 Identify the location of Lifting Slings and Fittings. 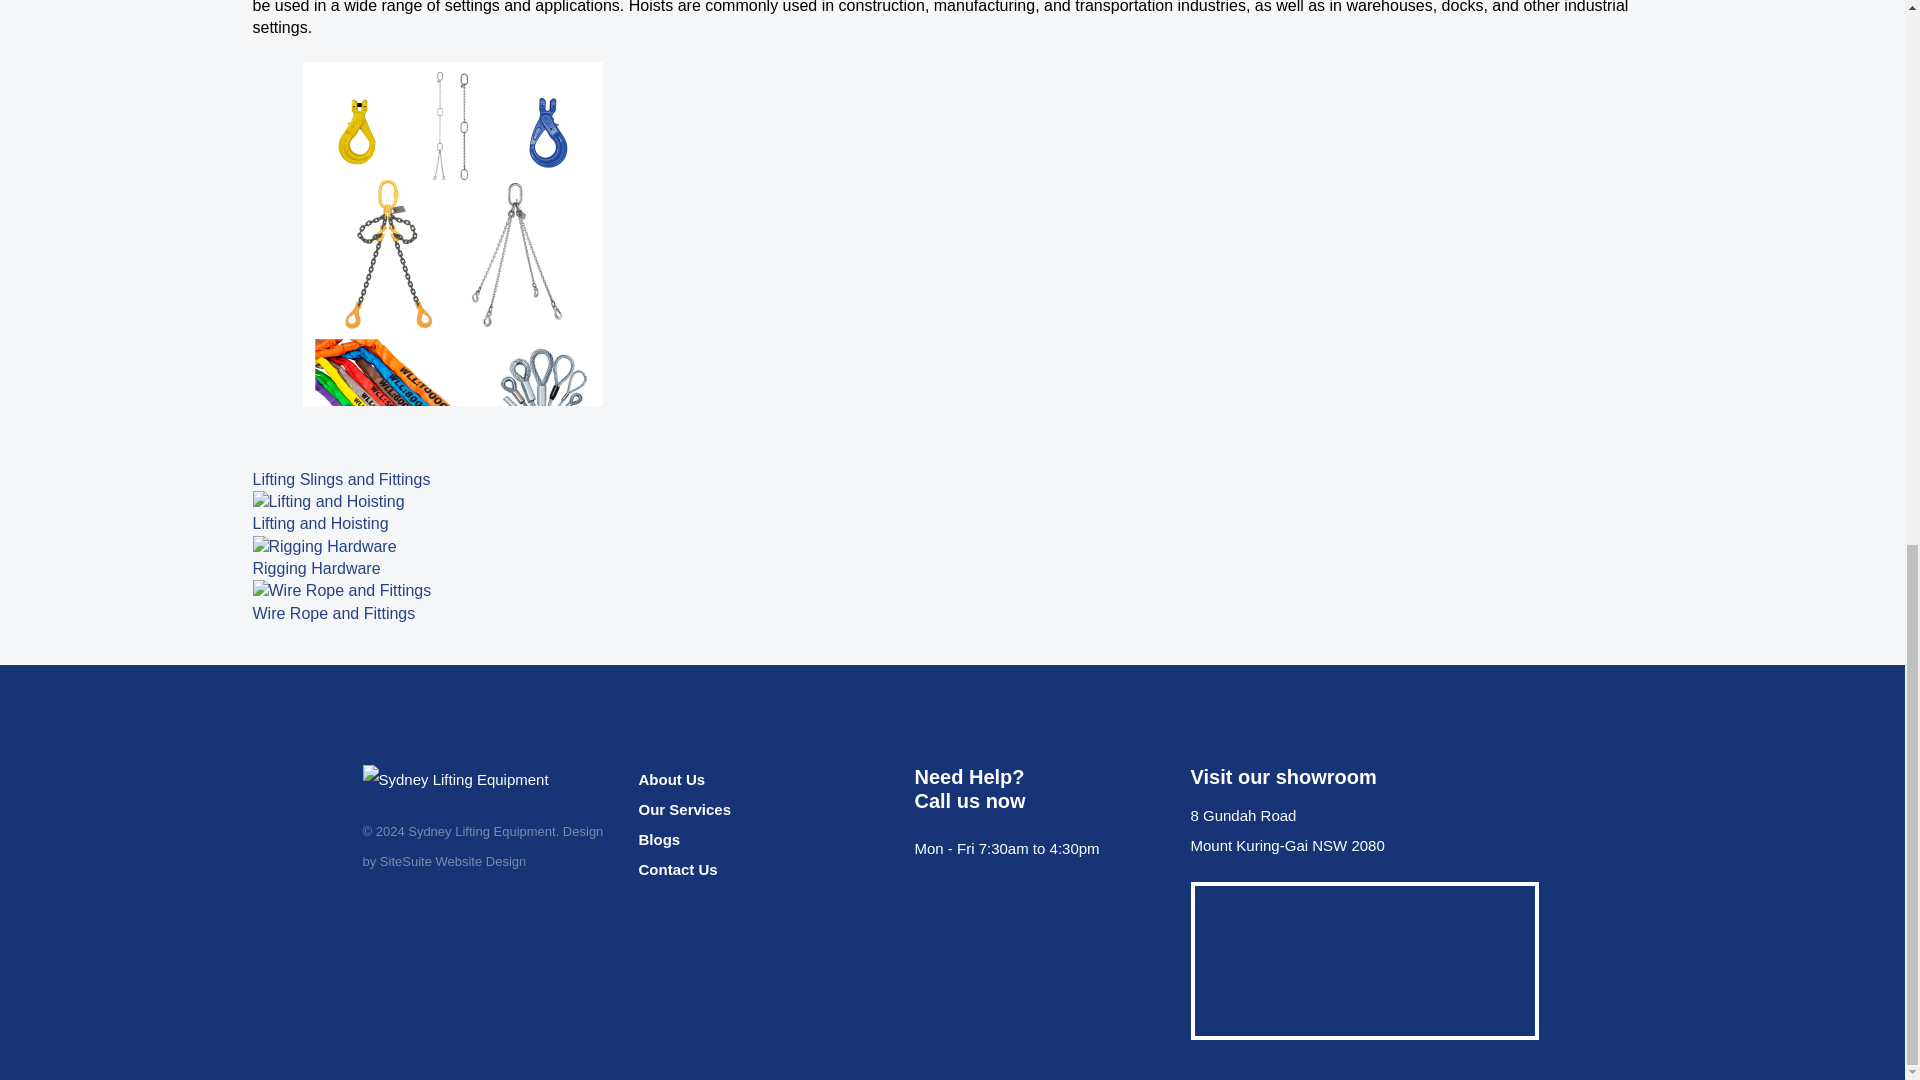
(452, 262).